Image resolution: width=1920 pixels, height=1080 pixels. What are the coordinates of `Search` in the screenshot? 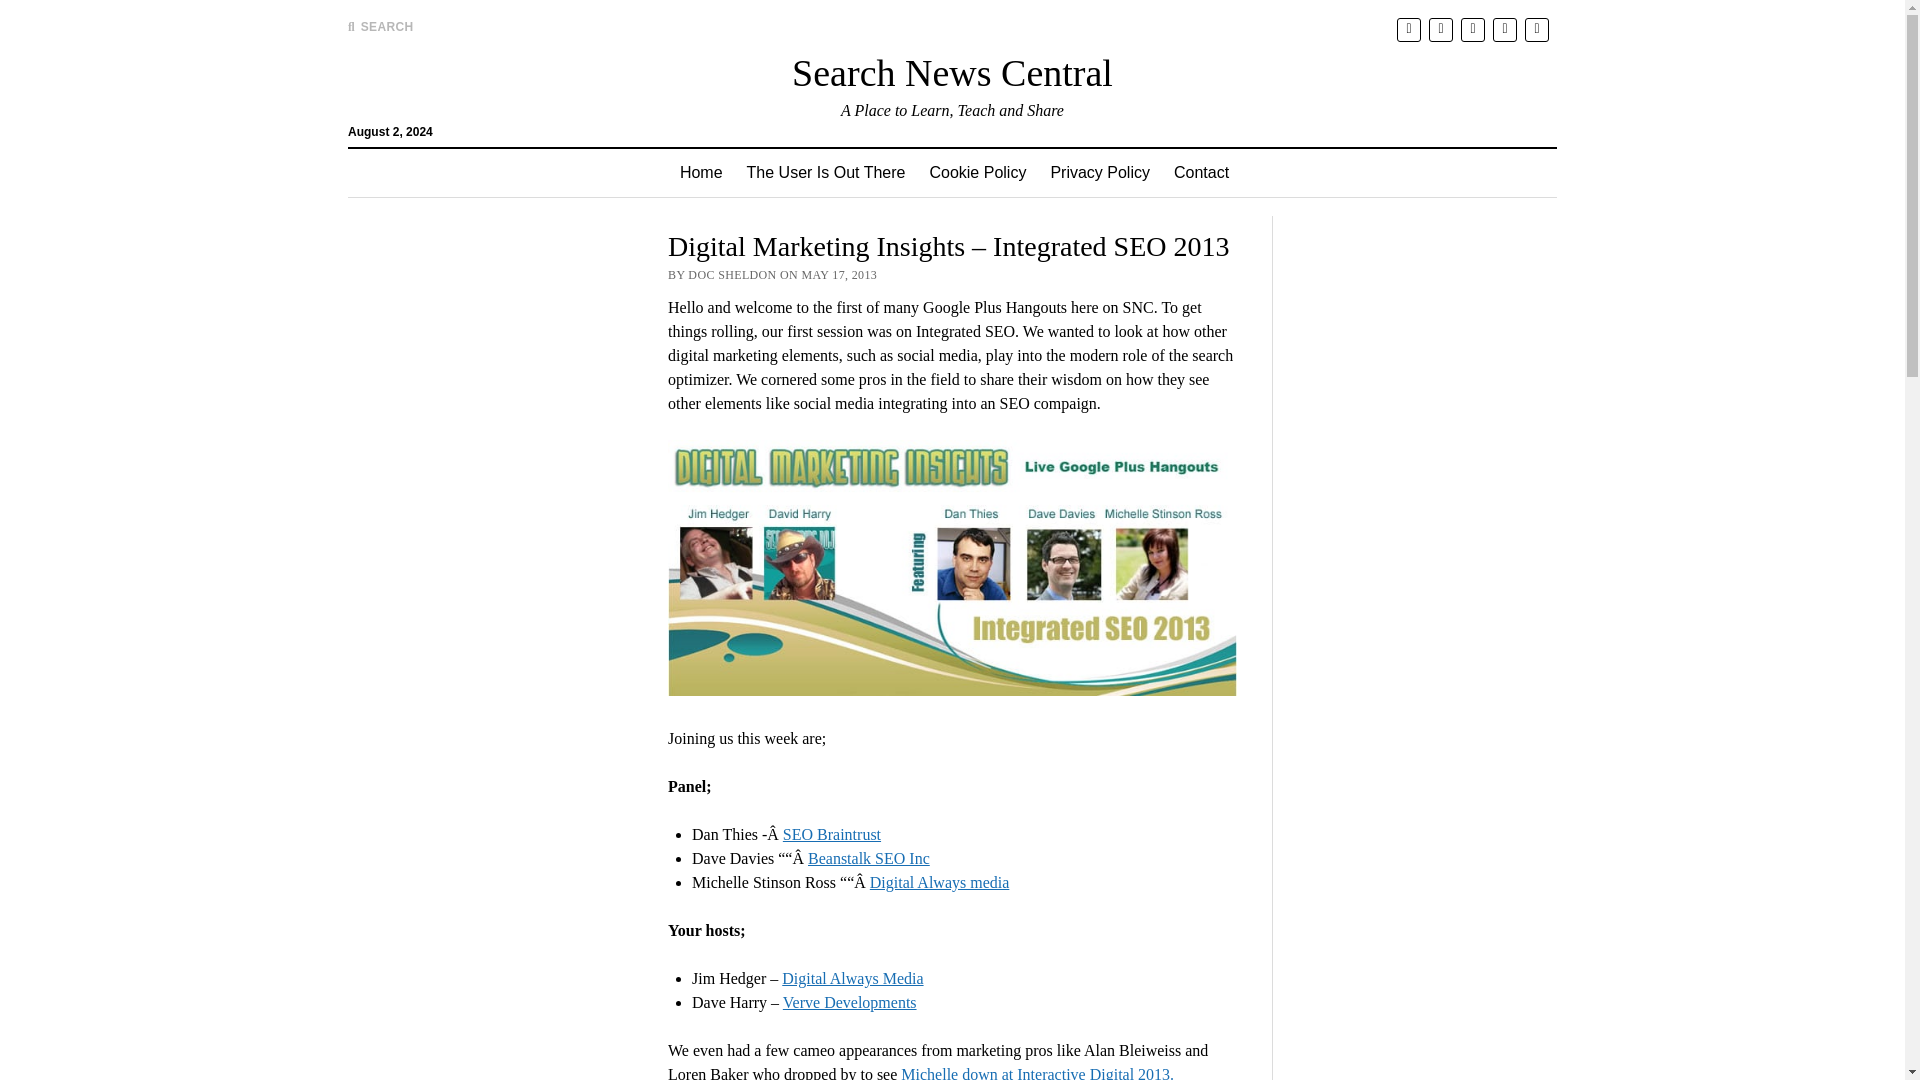 It's located at (1248, 170).